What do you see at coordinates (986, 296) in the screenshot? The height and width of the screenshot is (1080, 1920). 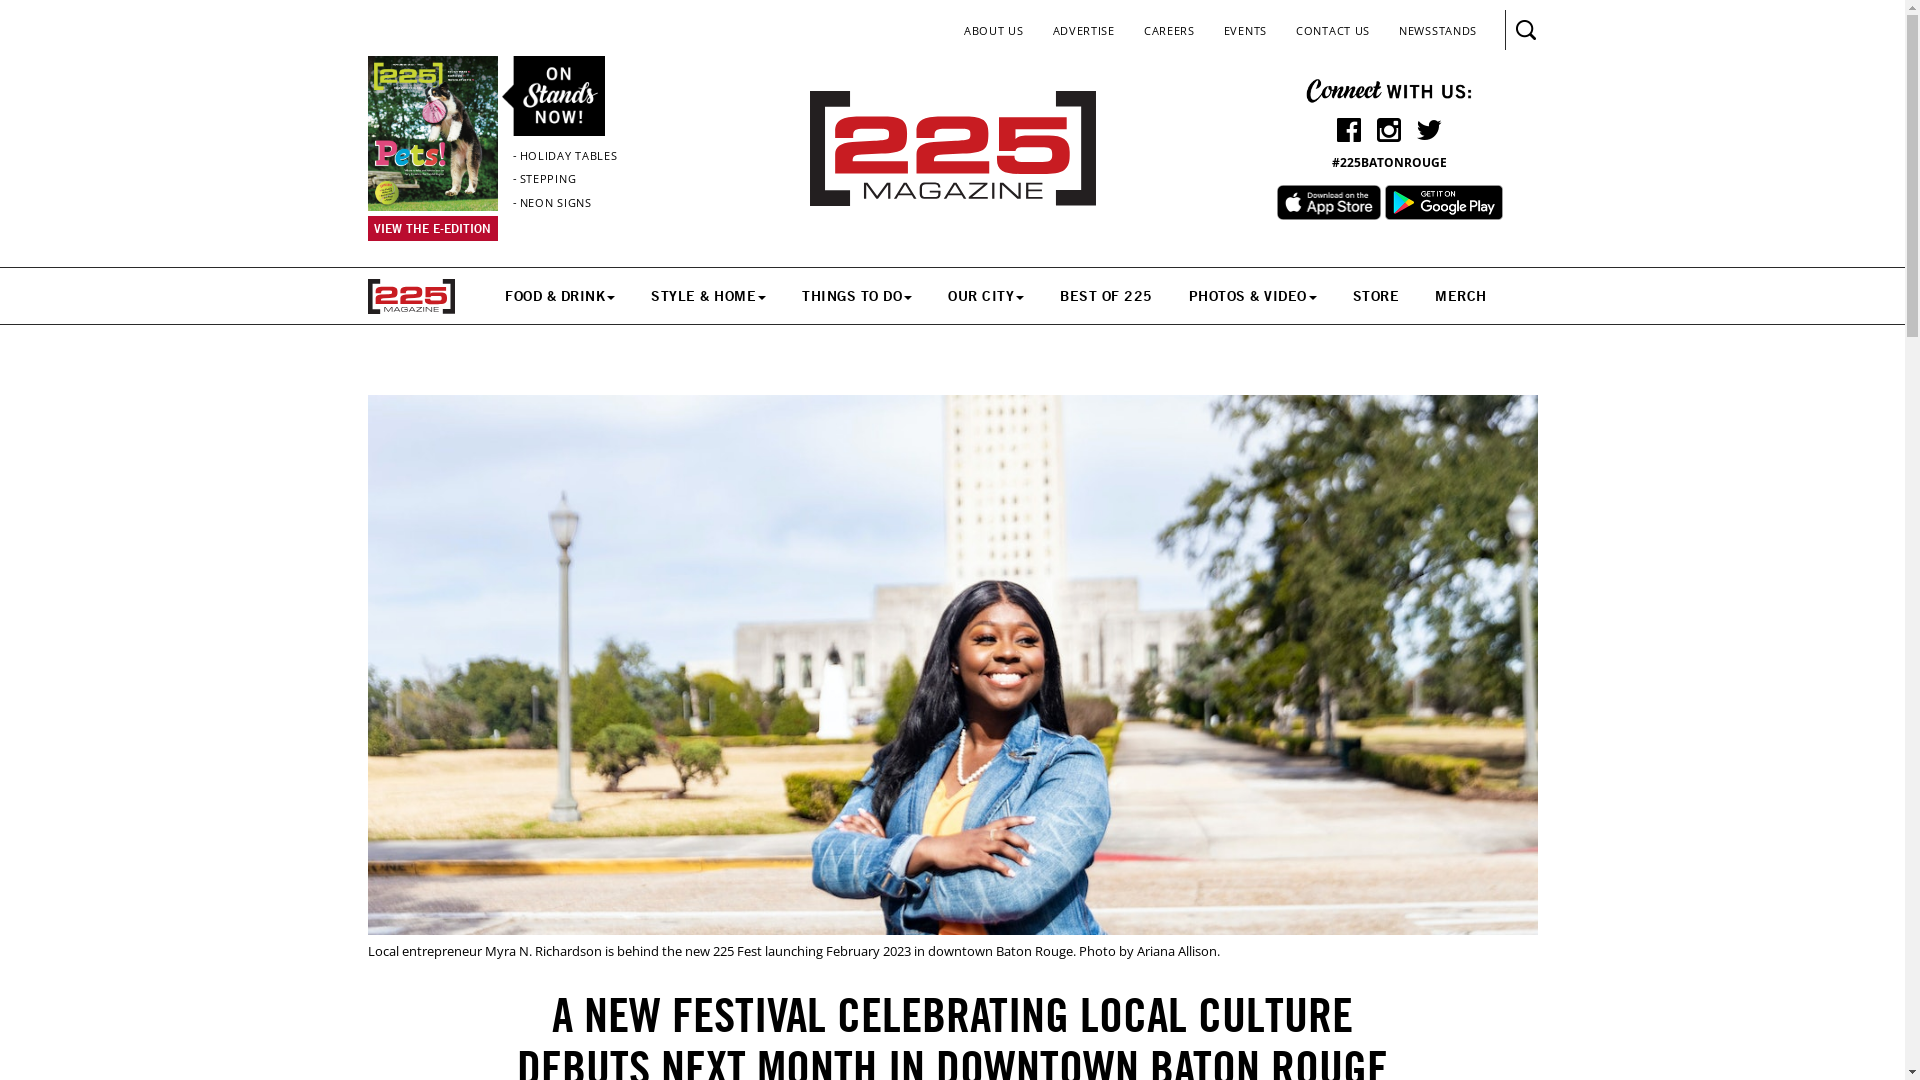 I see `OUR CITY` at bounding box center [986, 296].